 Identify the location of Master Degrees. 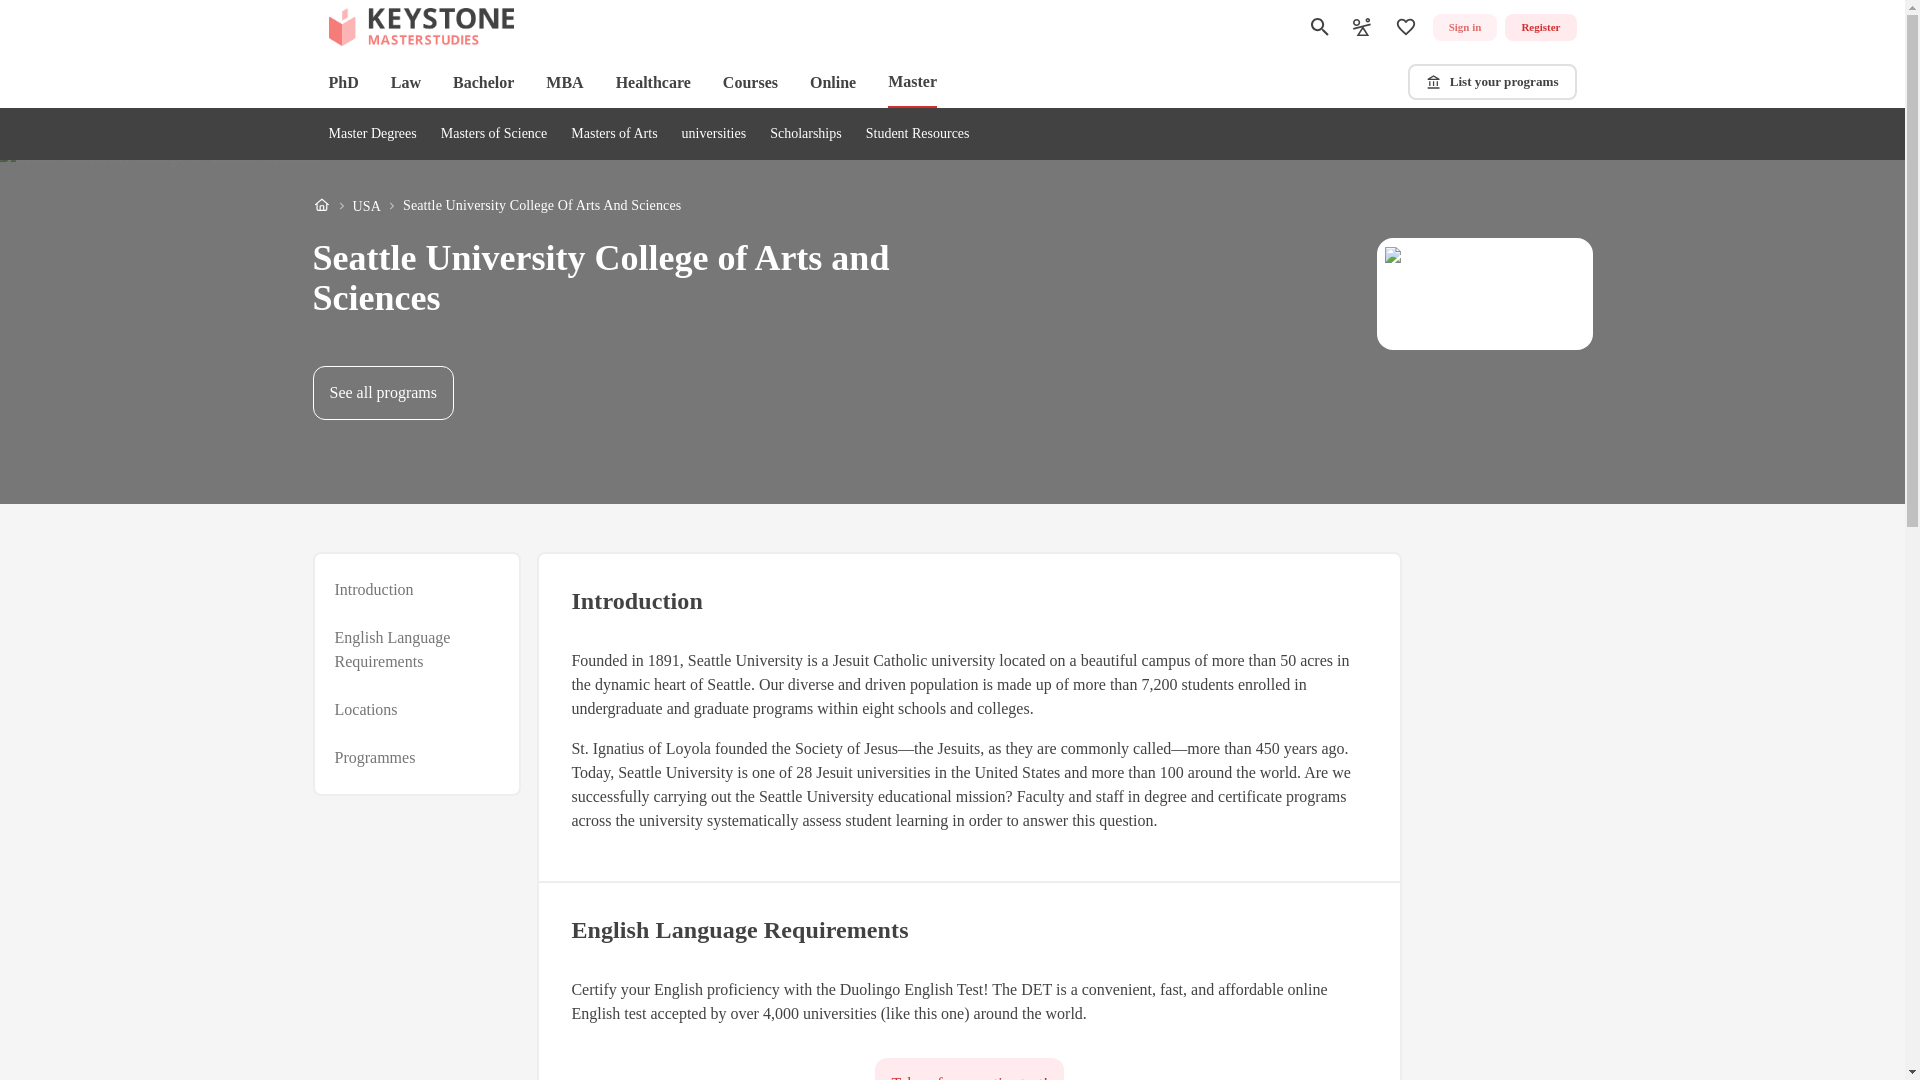
(969, 1069).